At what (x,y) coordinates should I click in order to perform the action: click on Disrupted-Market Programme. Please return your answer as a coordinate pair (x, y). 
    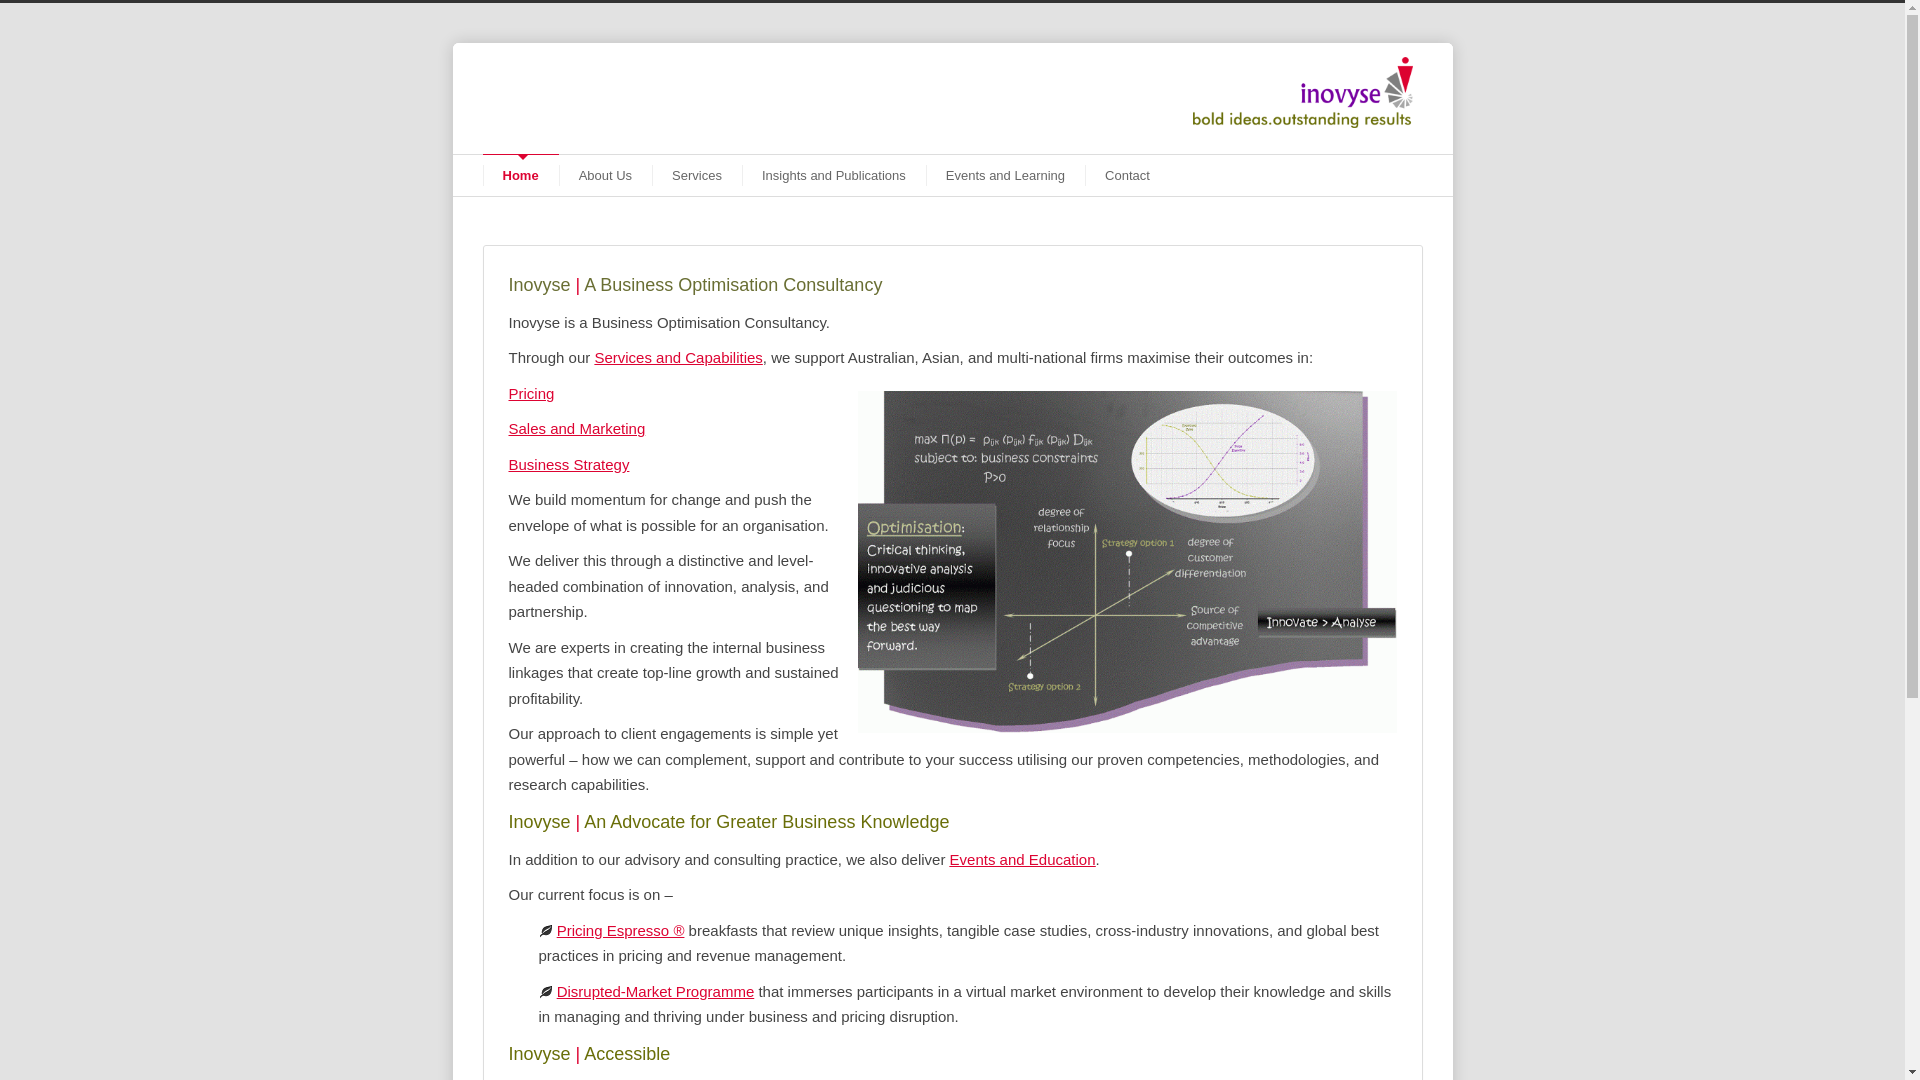
    Looking at the image, I should click on (656, 992).